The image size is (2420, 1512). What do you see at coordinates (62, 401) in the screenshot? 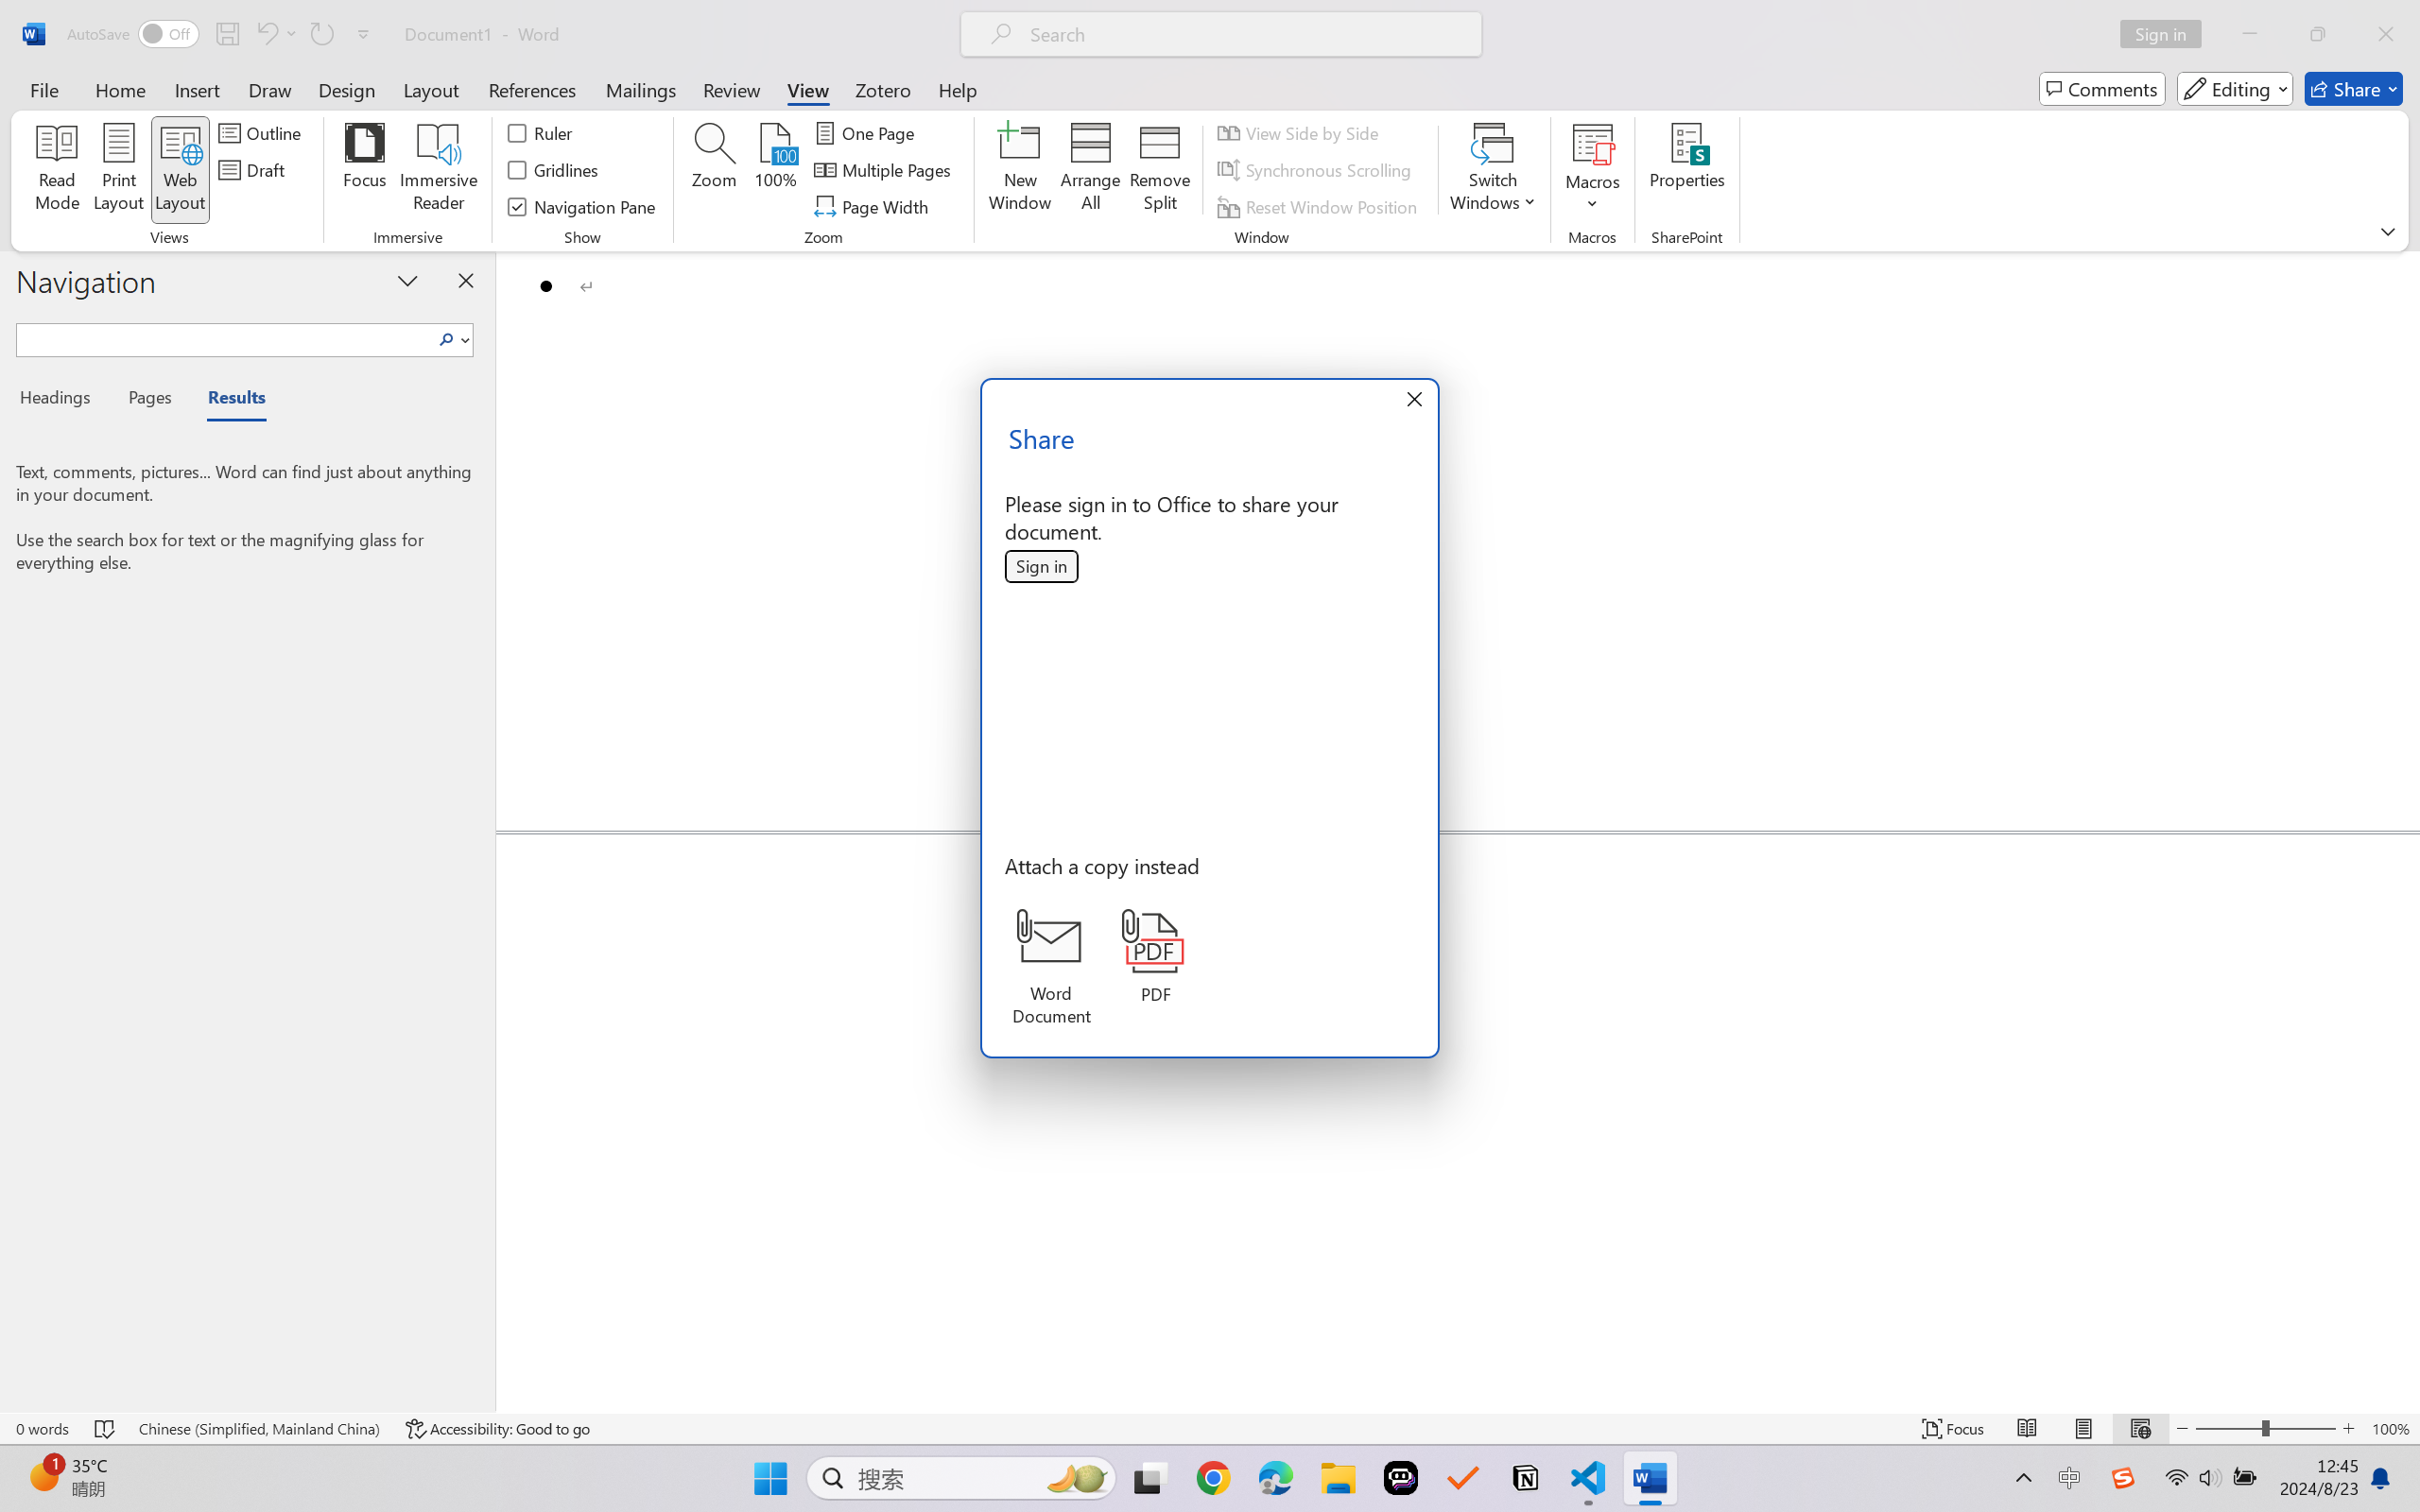
I see `Headings` at bounding box center [62, 401].